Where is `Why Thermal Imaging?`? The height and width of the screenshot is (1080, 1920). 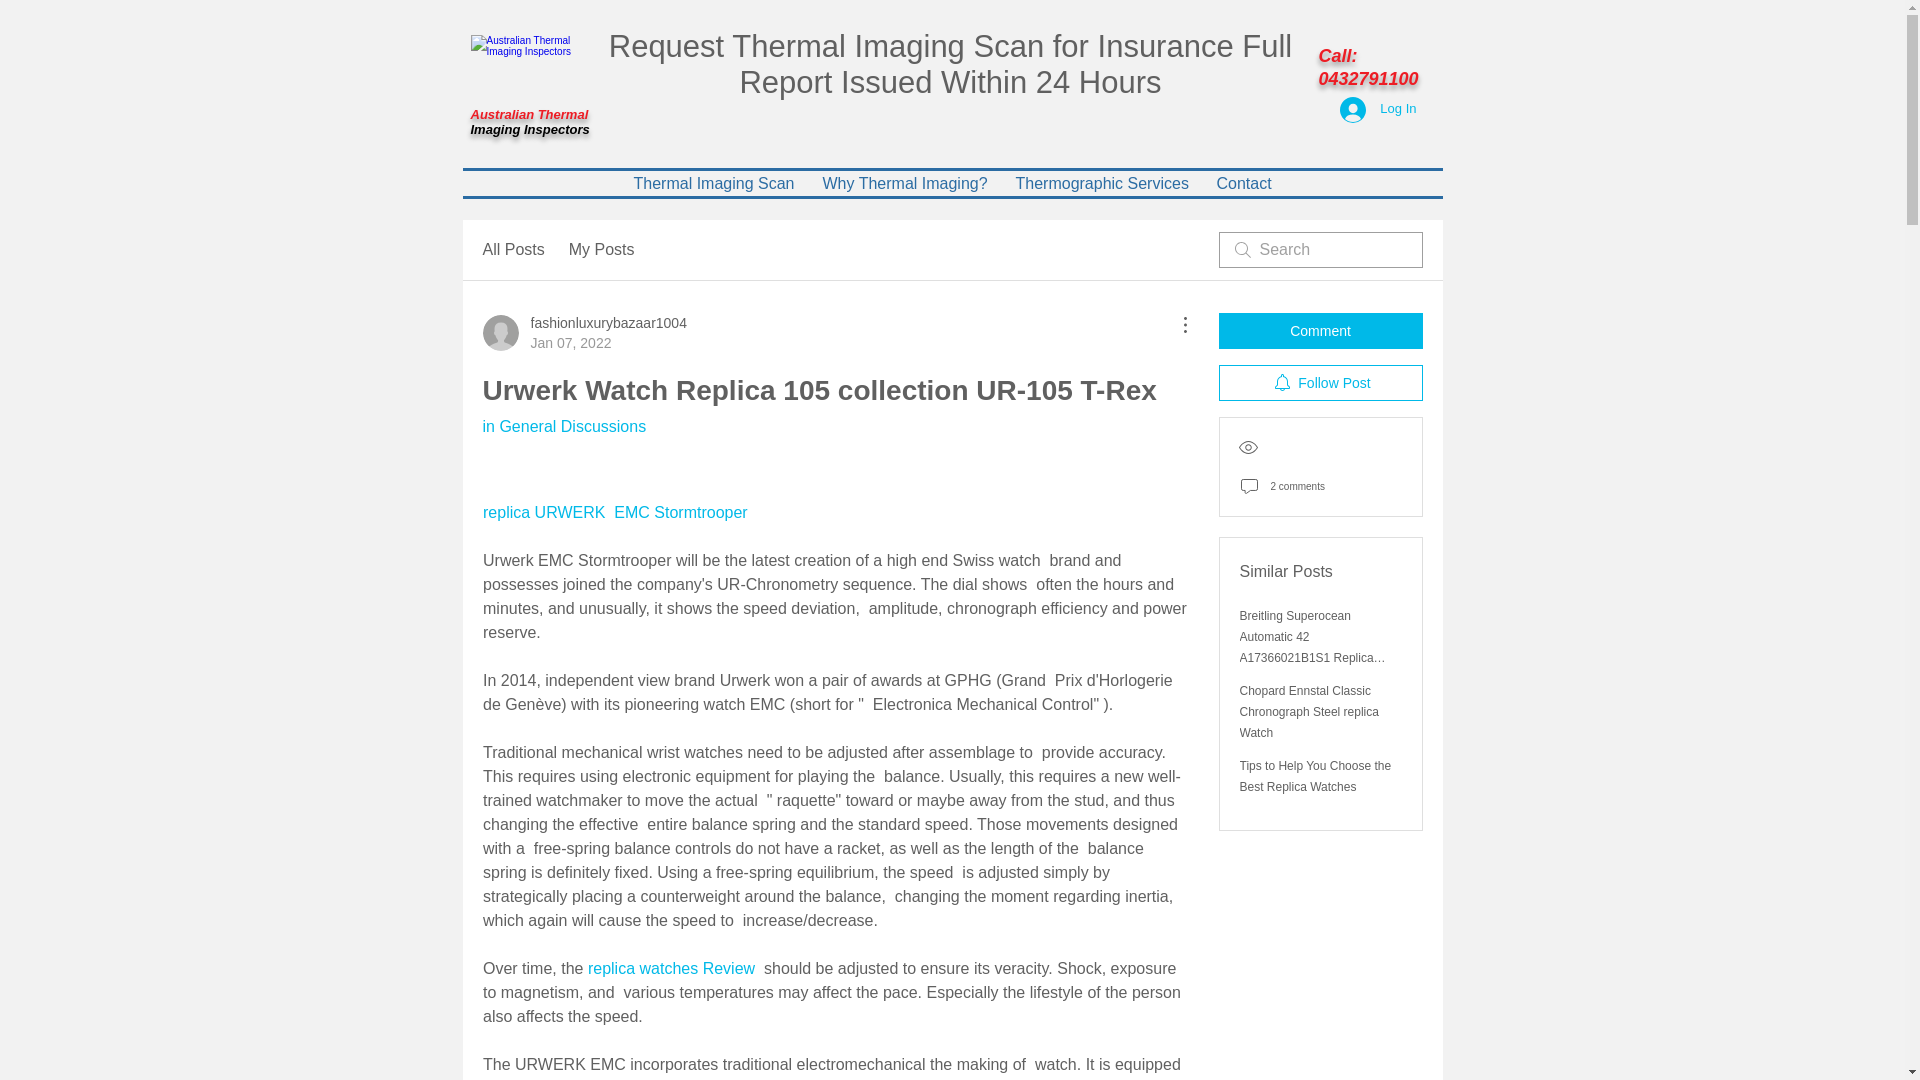
Why Thermal Imaging? is located at coordinates (714, 182).